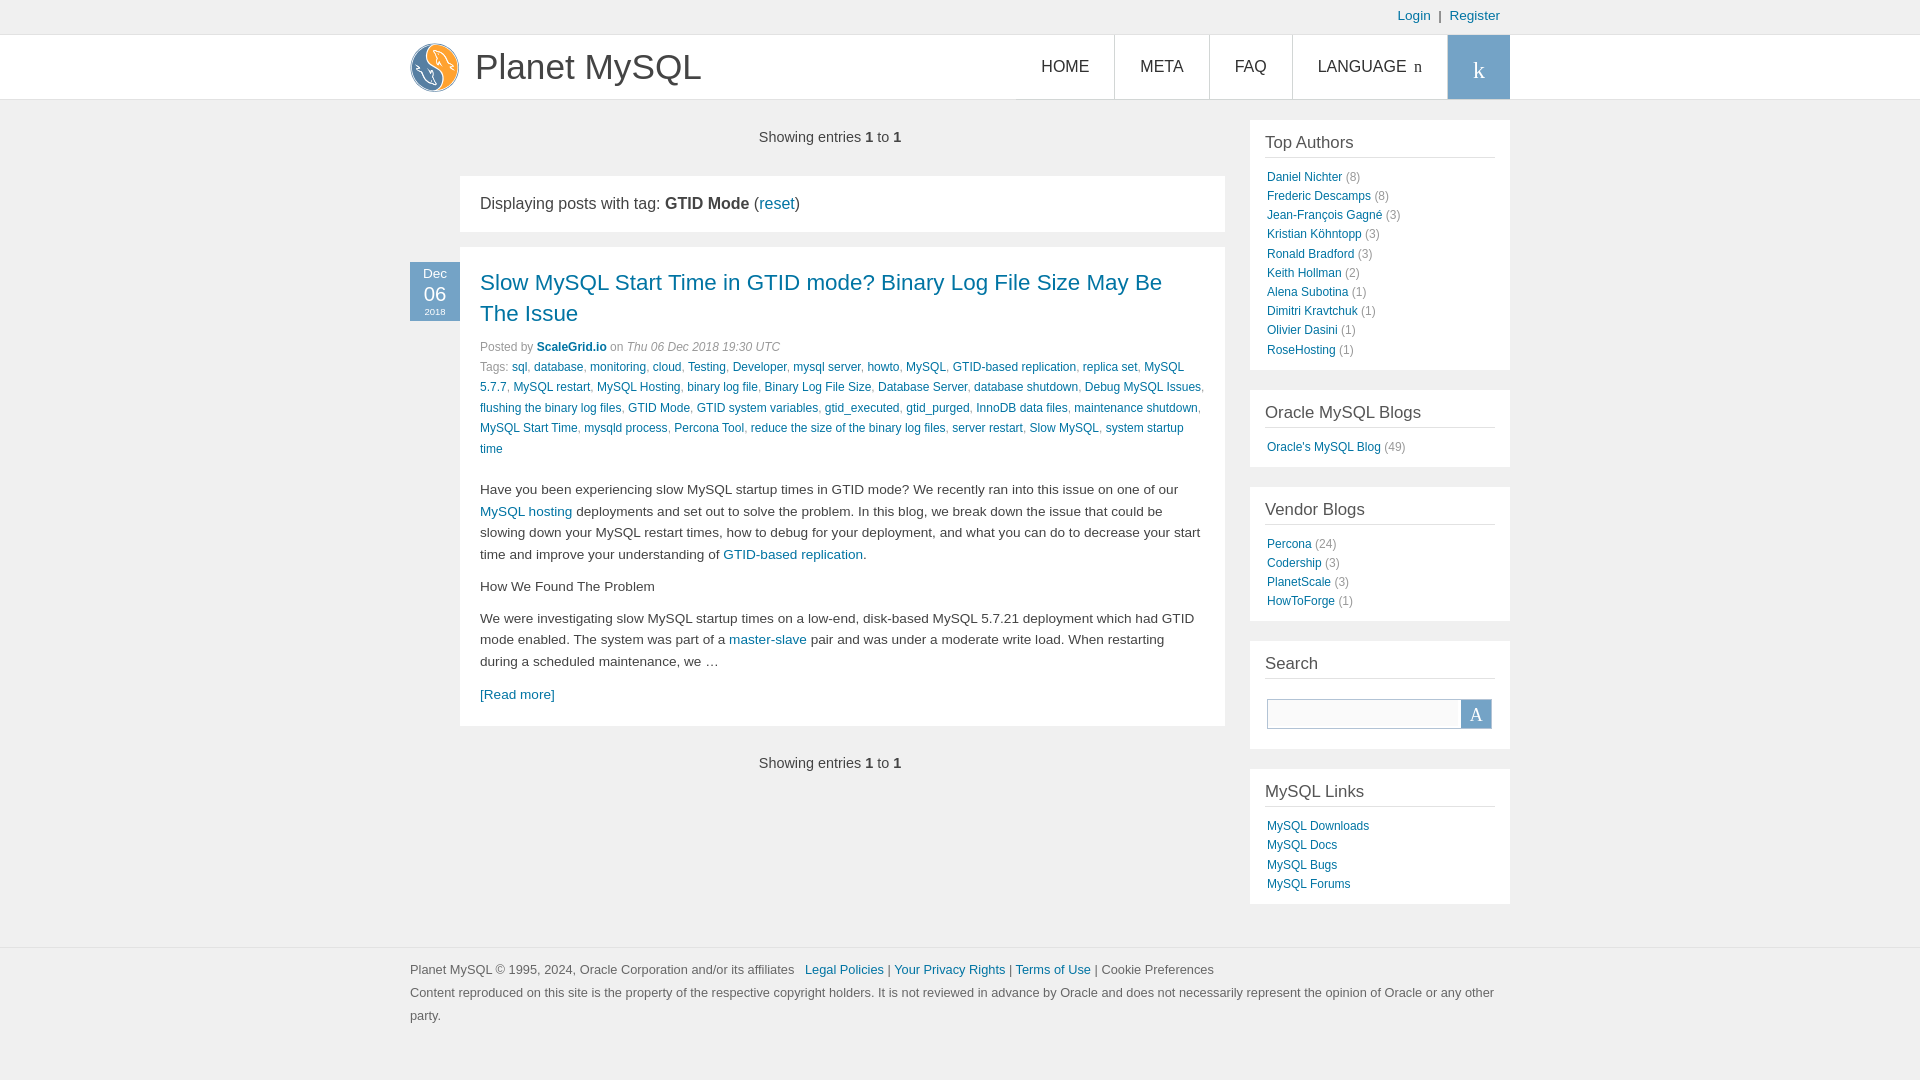 The image size is (1920, 1080). What do you see at coordinates (760, 366) in the screenshot?
I see `Developer` at bounding box center [760, 366].